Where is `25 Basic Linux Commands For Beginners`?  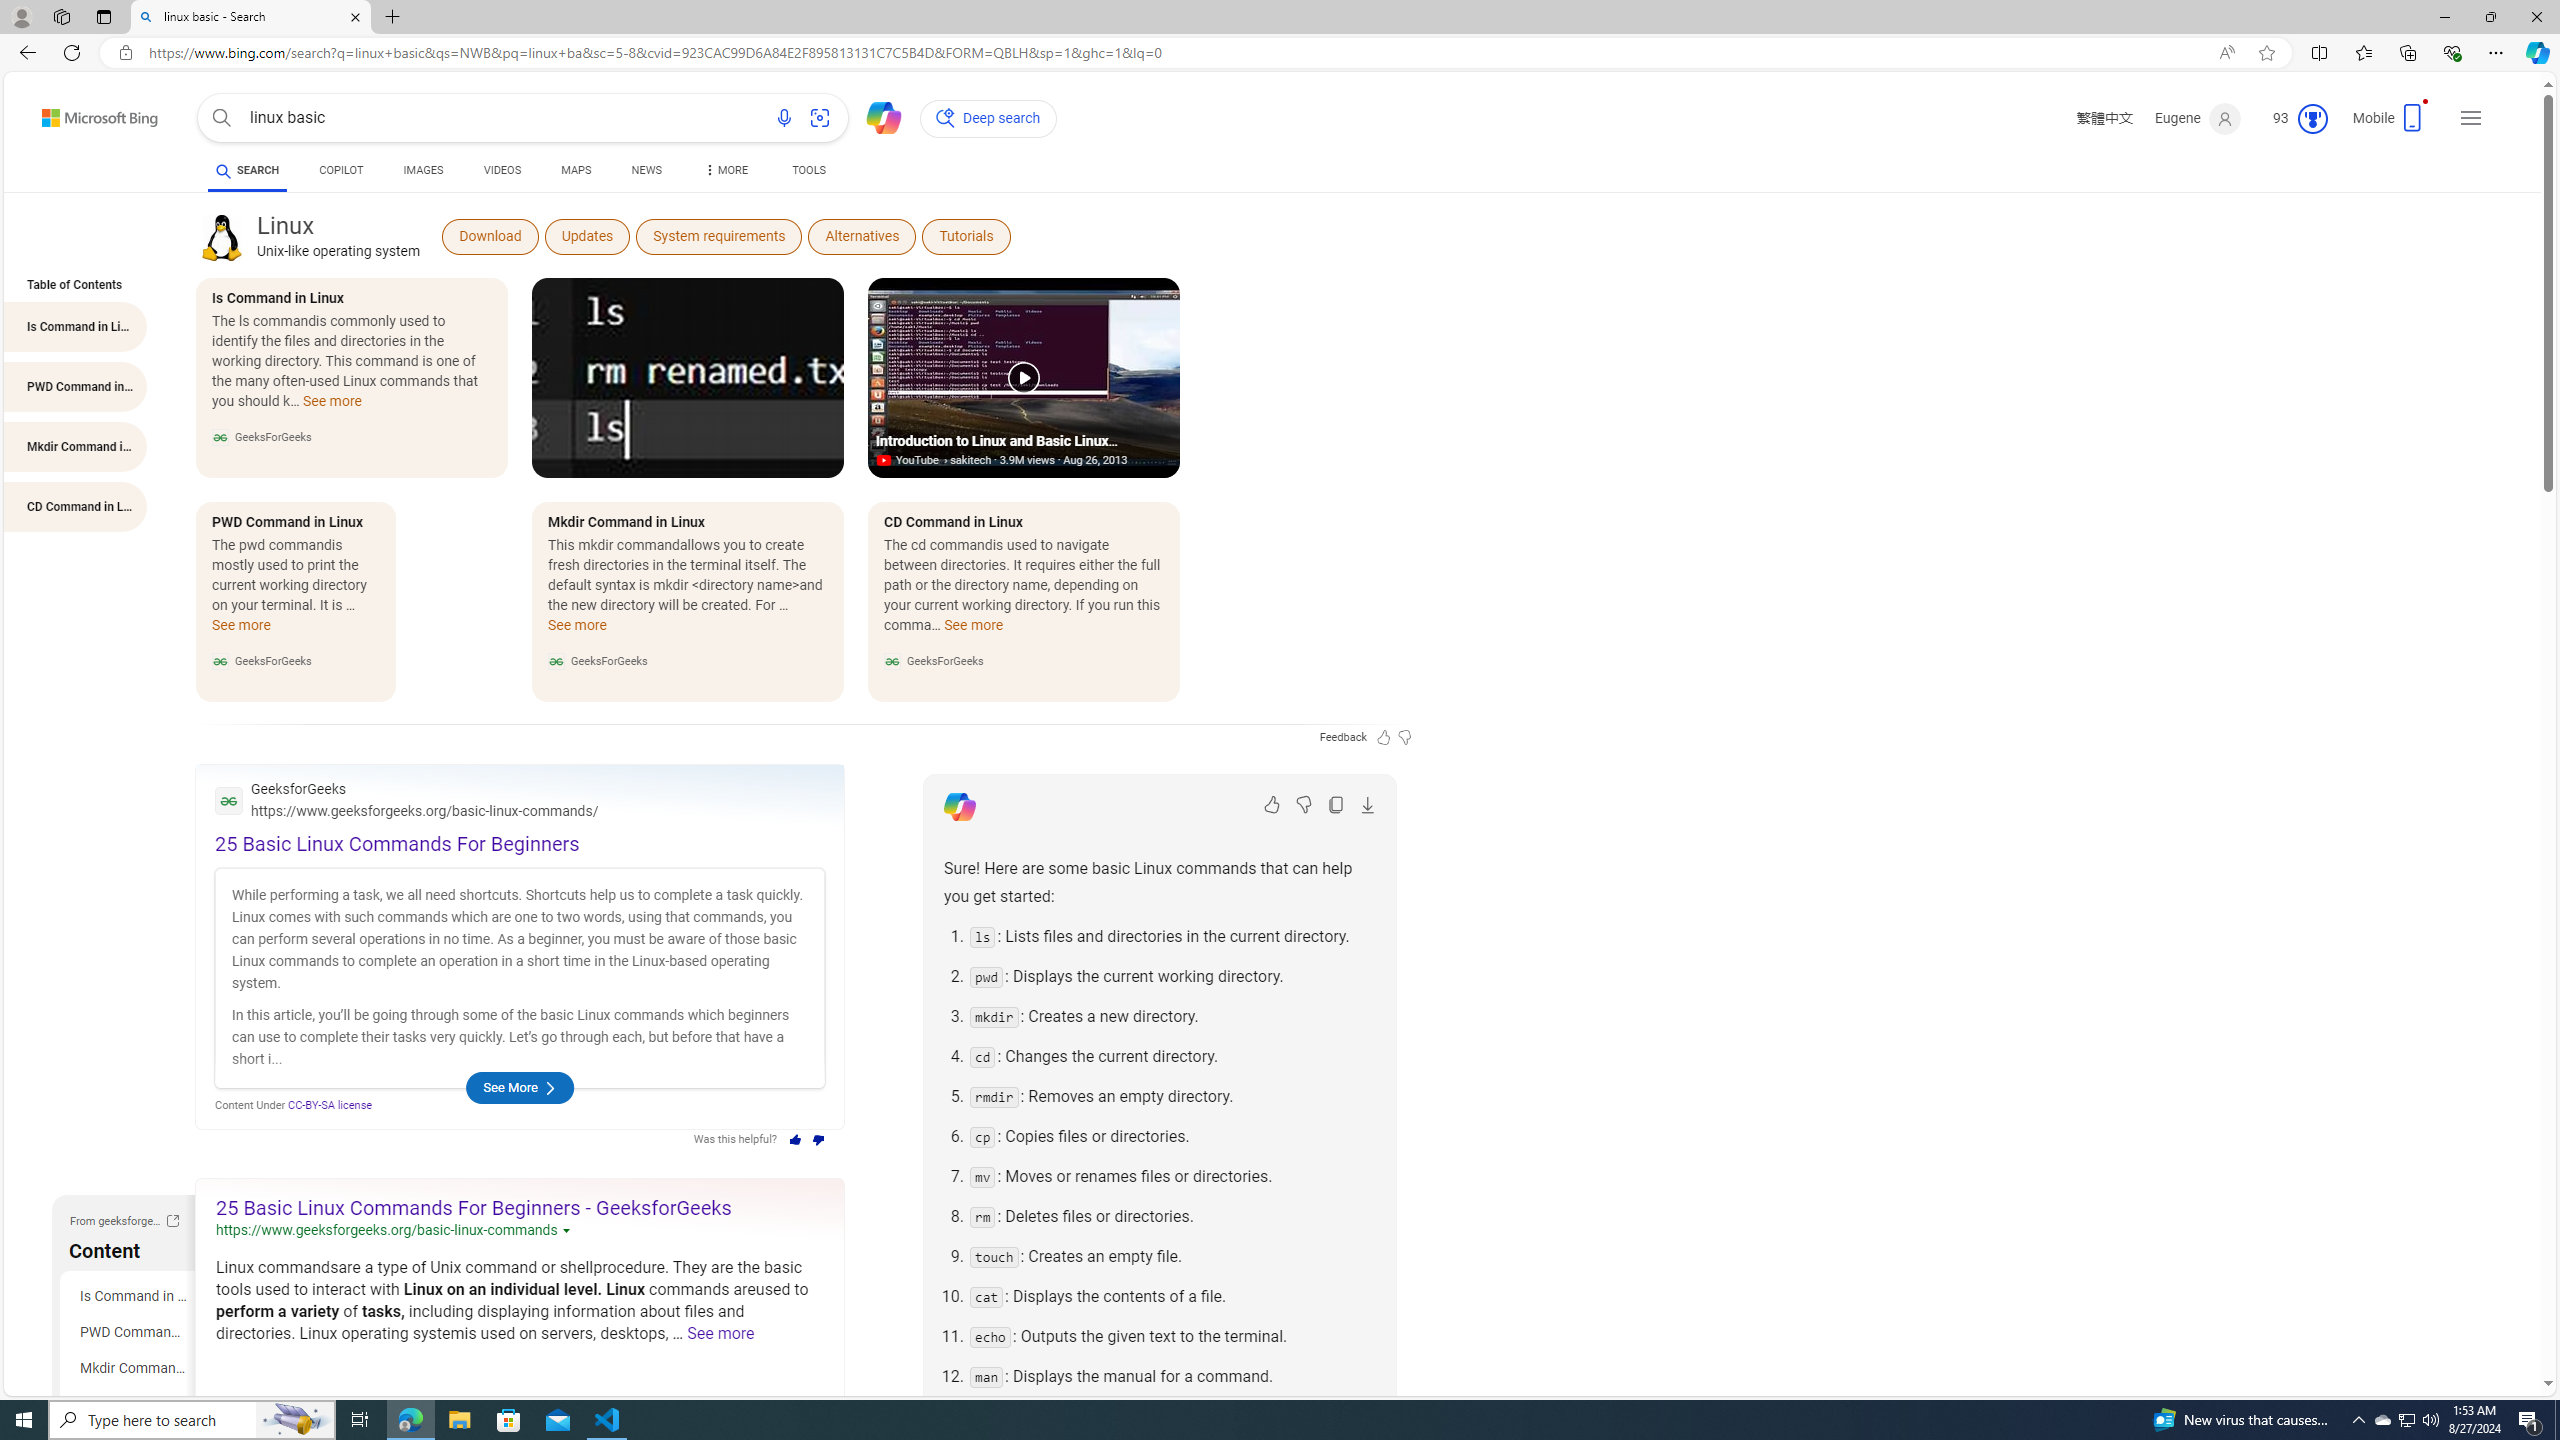
25 Basic Linux Commands For Beginners is located at coordinates (398, 844).